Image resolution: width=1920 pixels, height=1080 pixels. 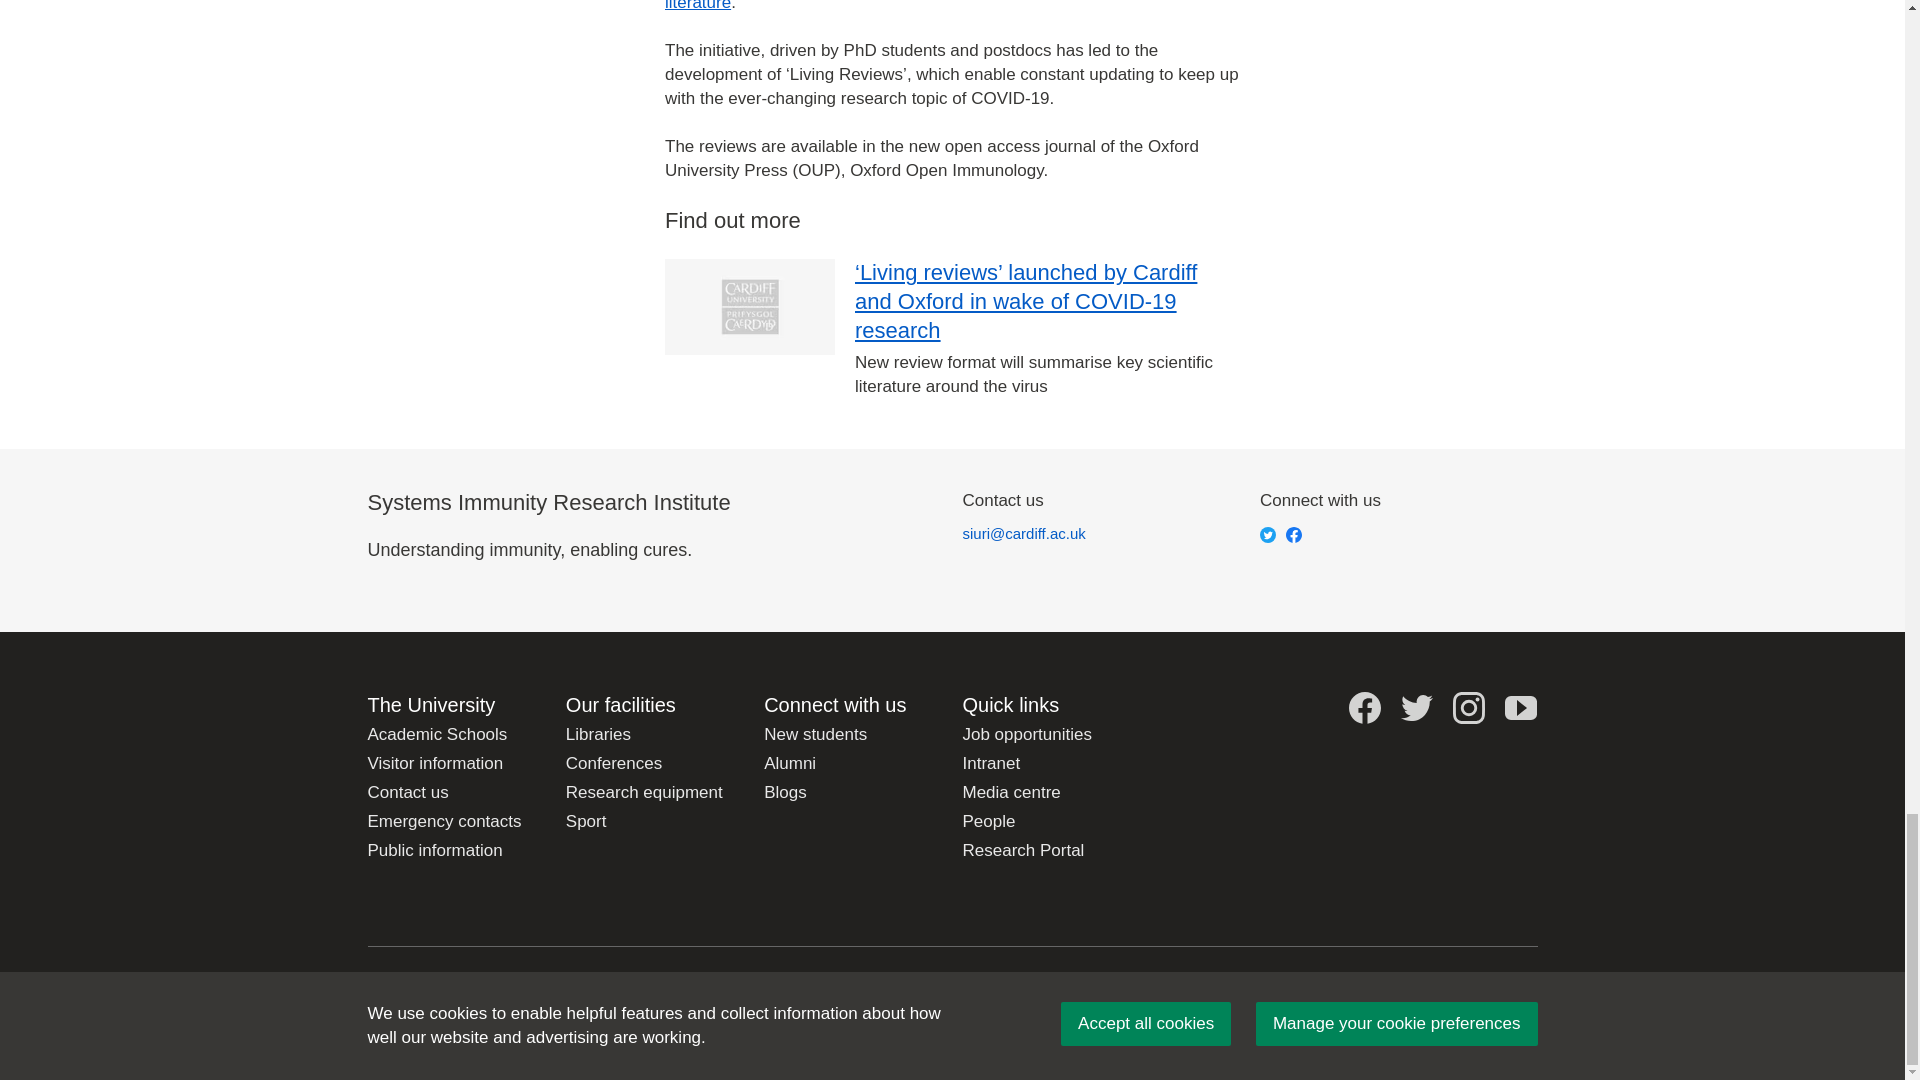 What do you see at coordinates (1364, 708) in the screenshot?
I see `facebook` at bounding box center [1364, 708].